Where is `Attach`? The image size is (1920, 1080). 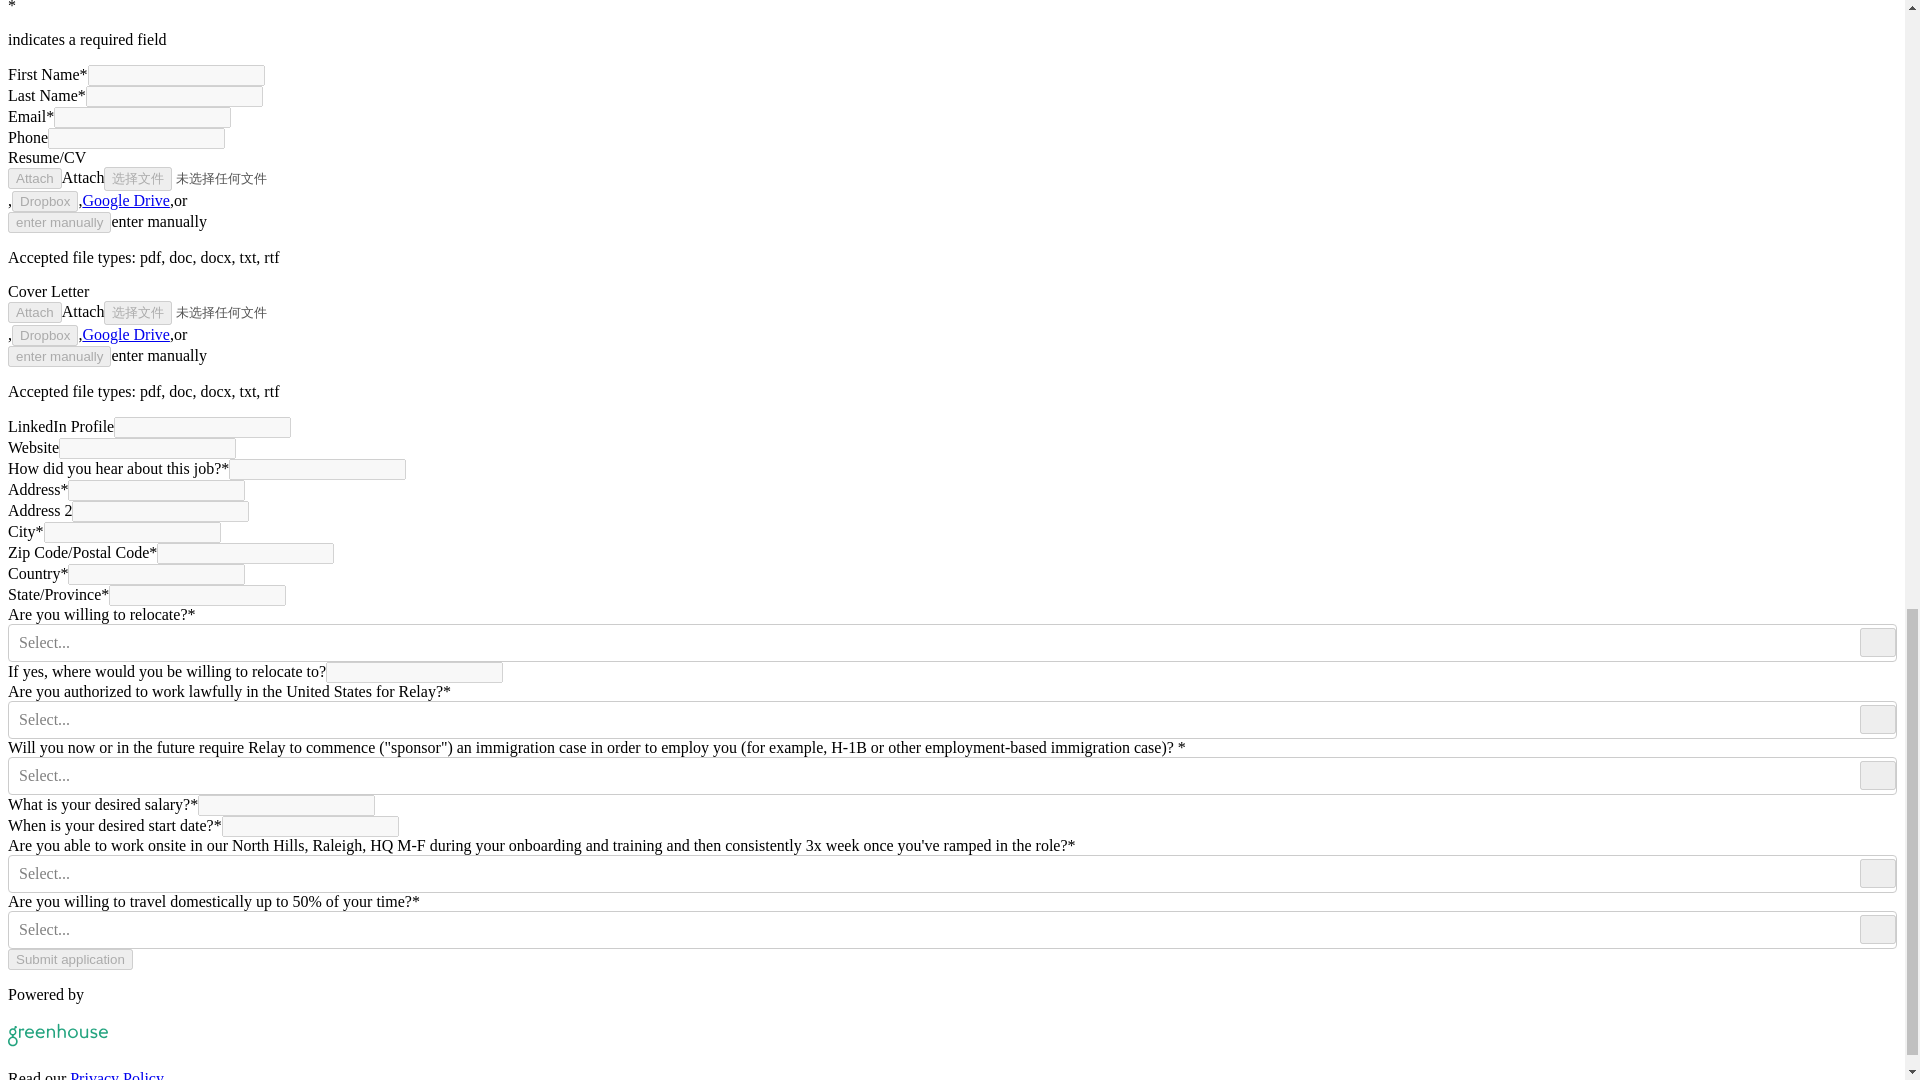 Attach is located at coordinates (34, 178).